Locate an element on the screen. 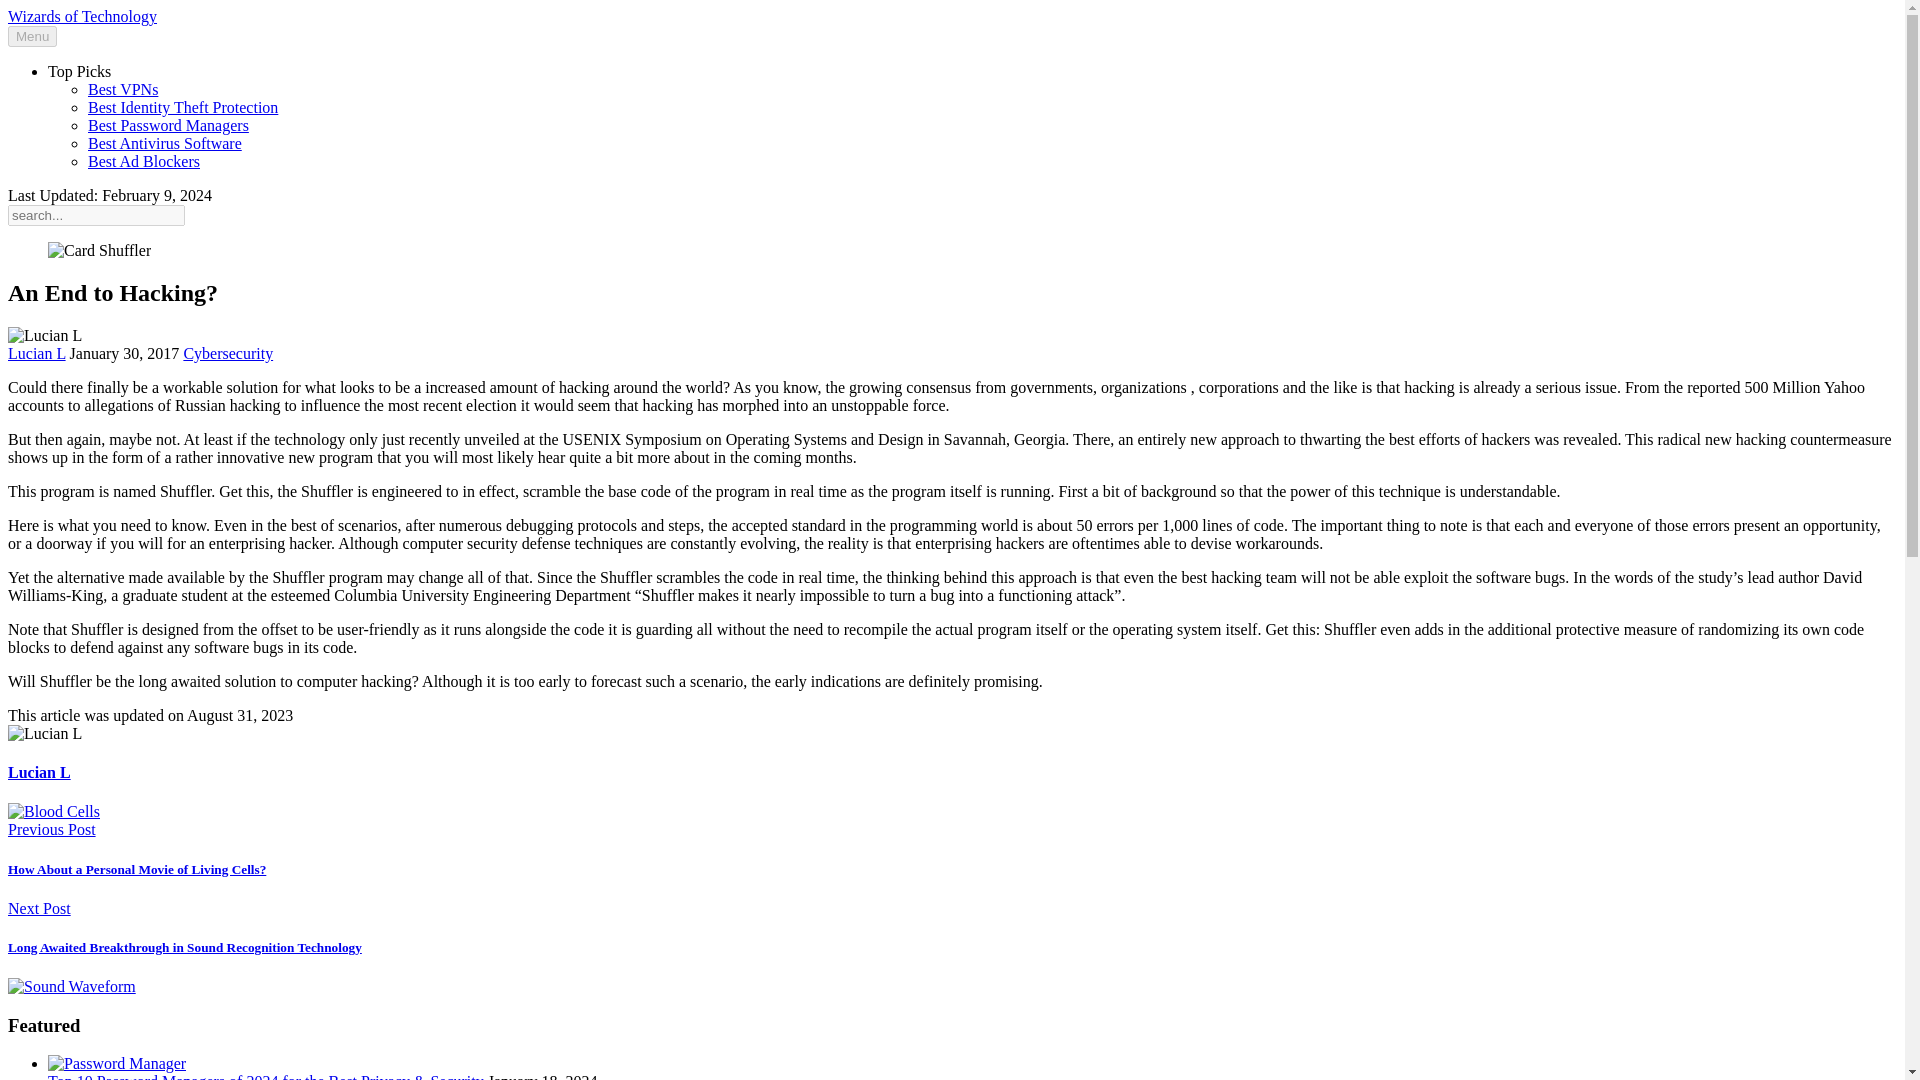 This screenshot has height=1080, width=1920. Lucian L is located at coordinates (36, 352).